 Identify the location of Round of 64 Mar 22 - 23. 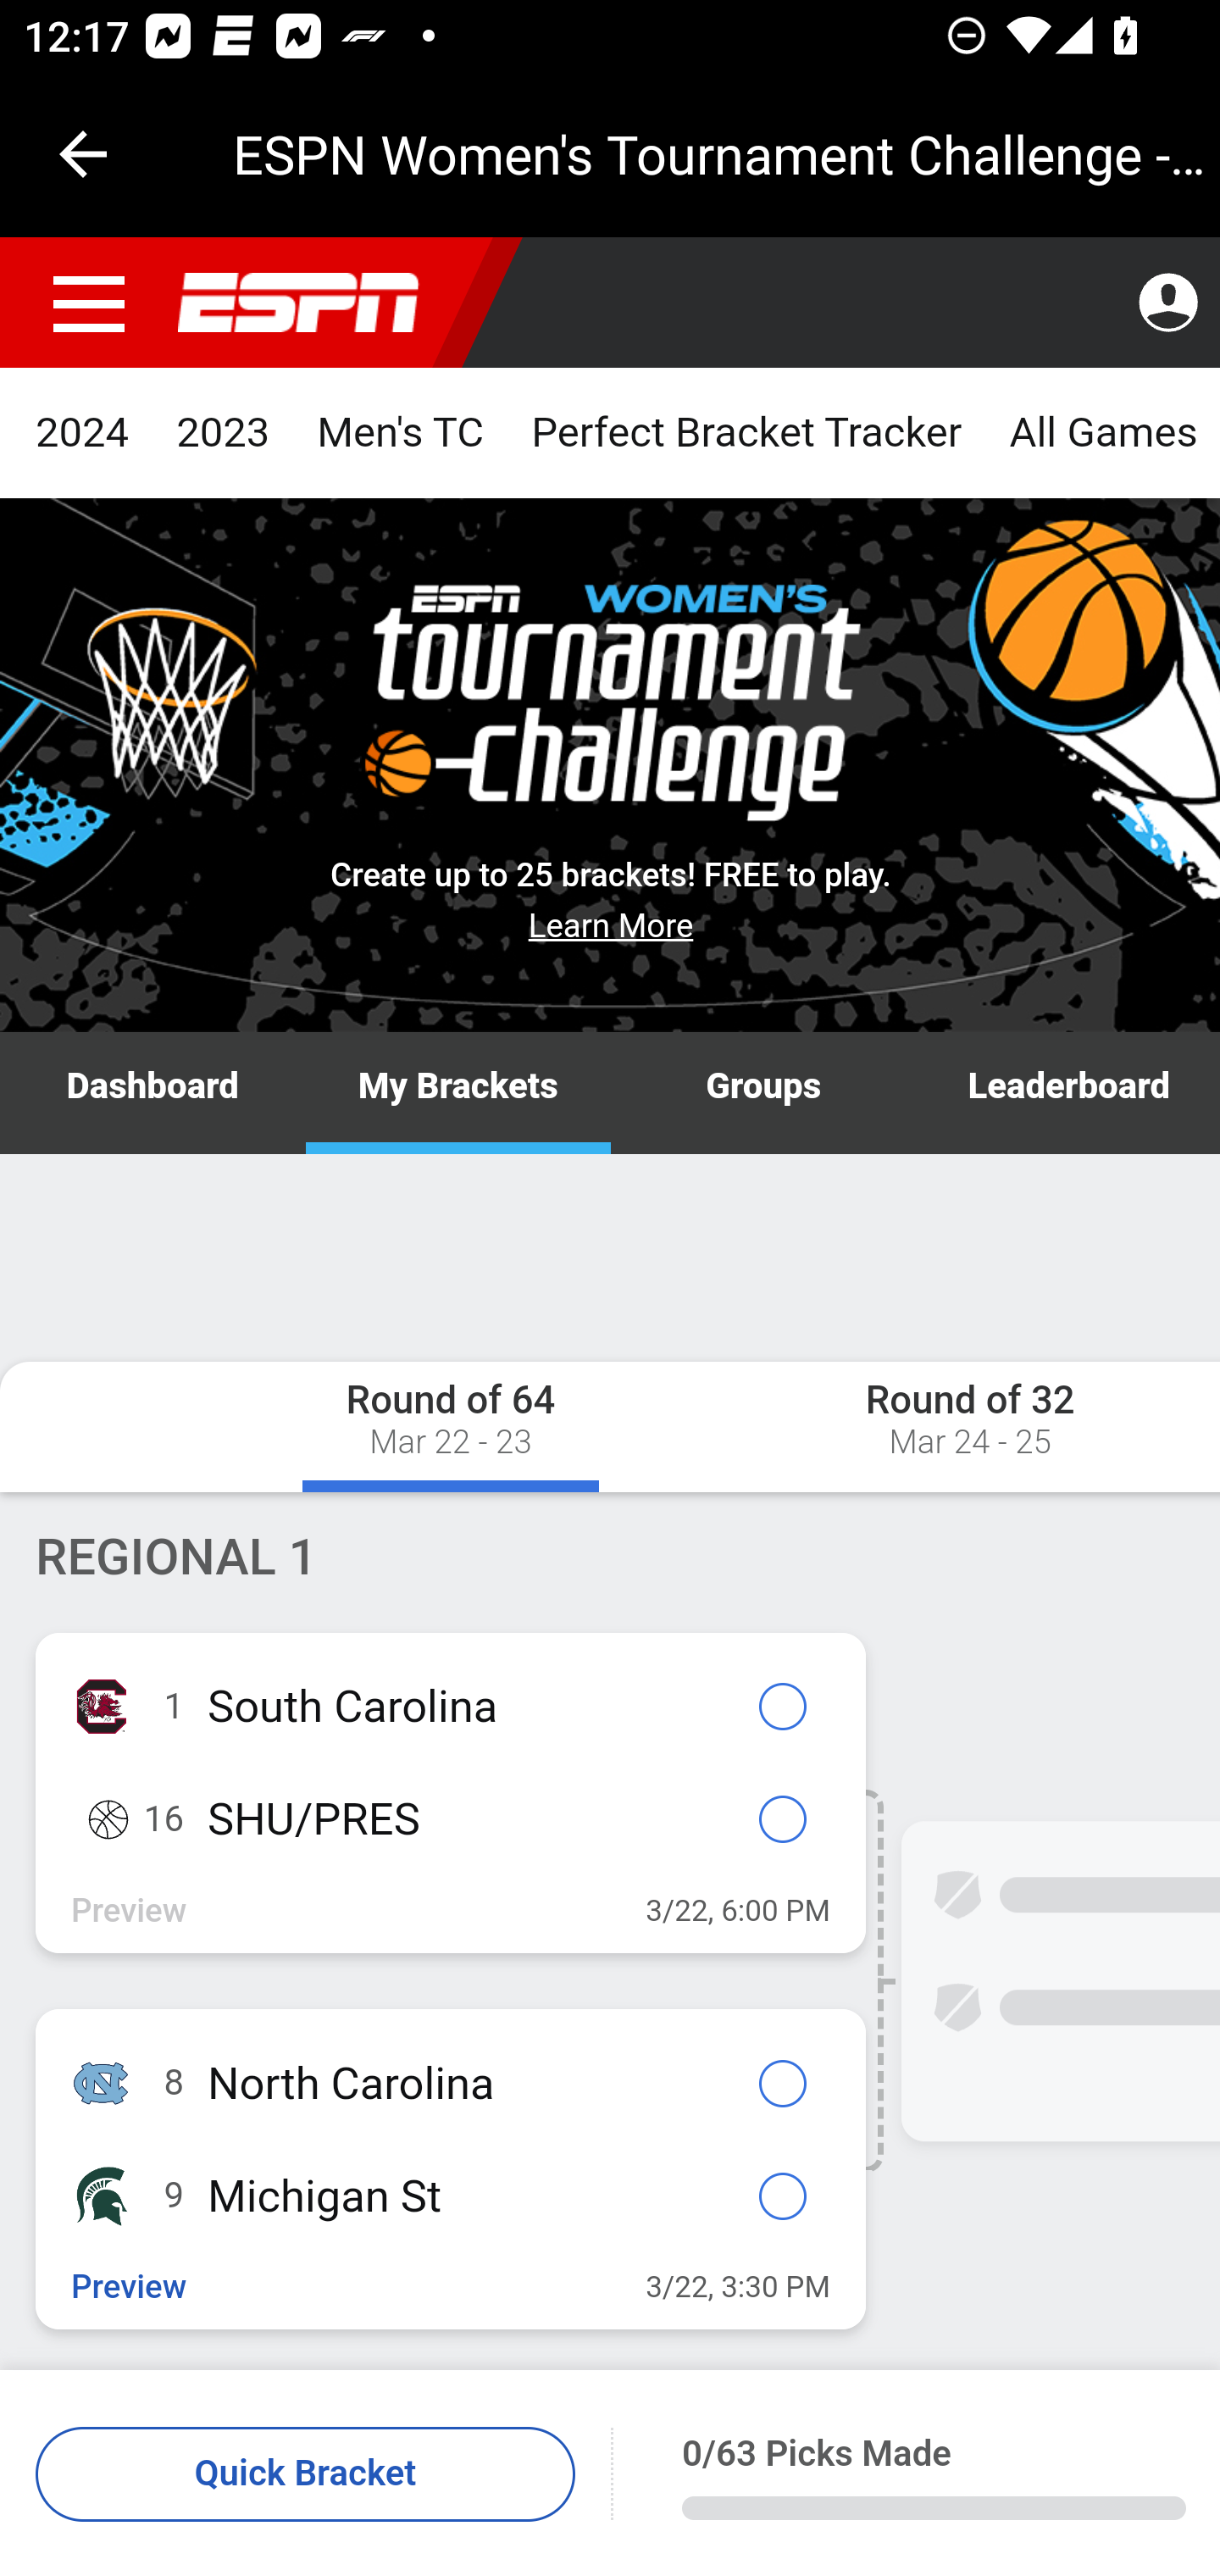
(451, 1425).